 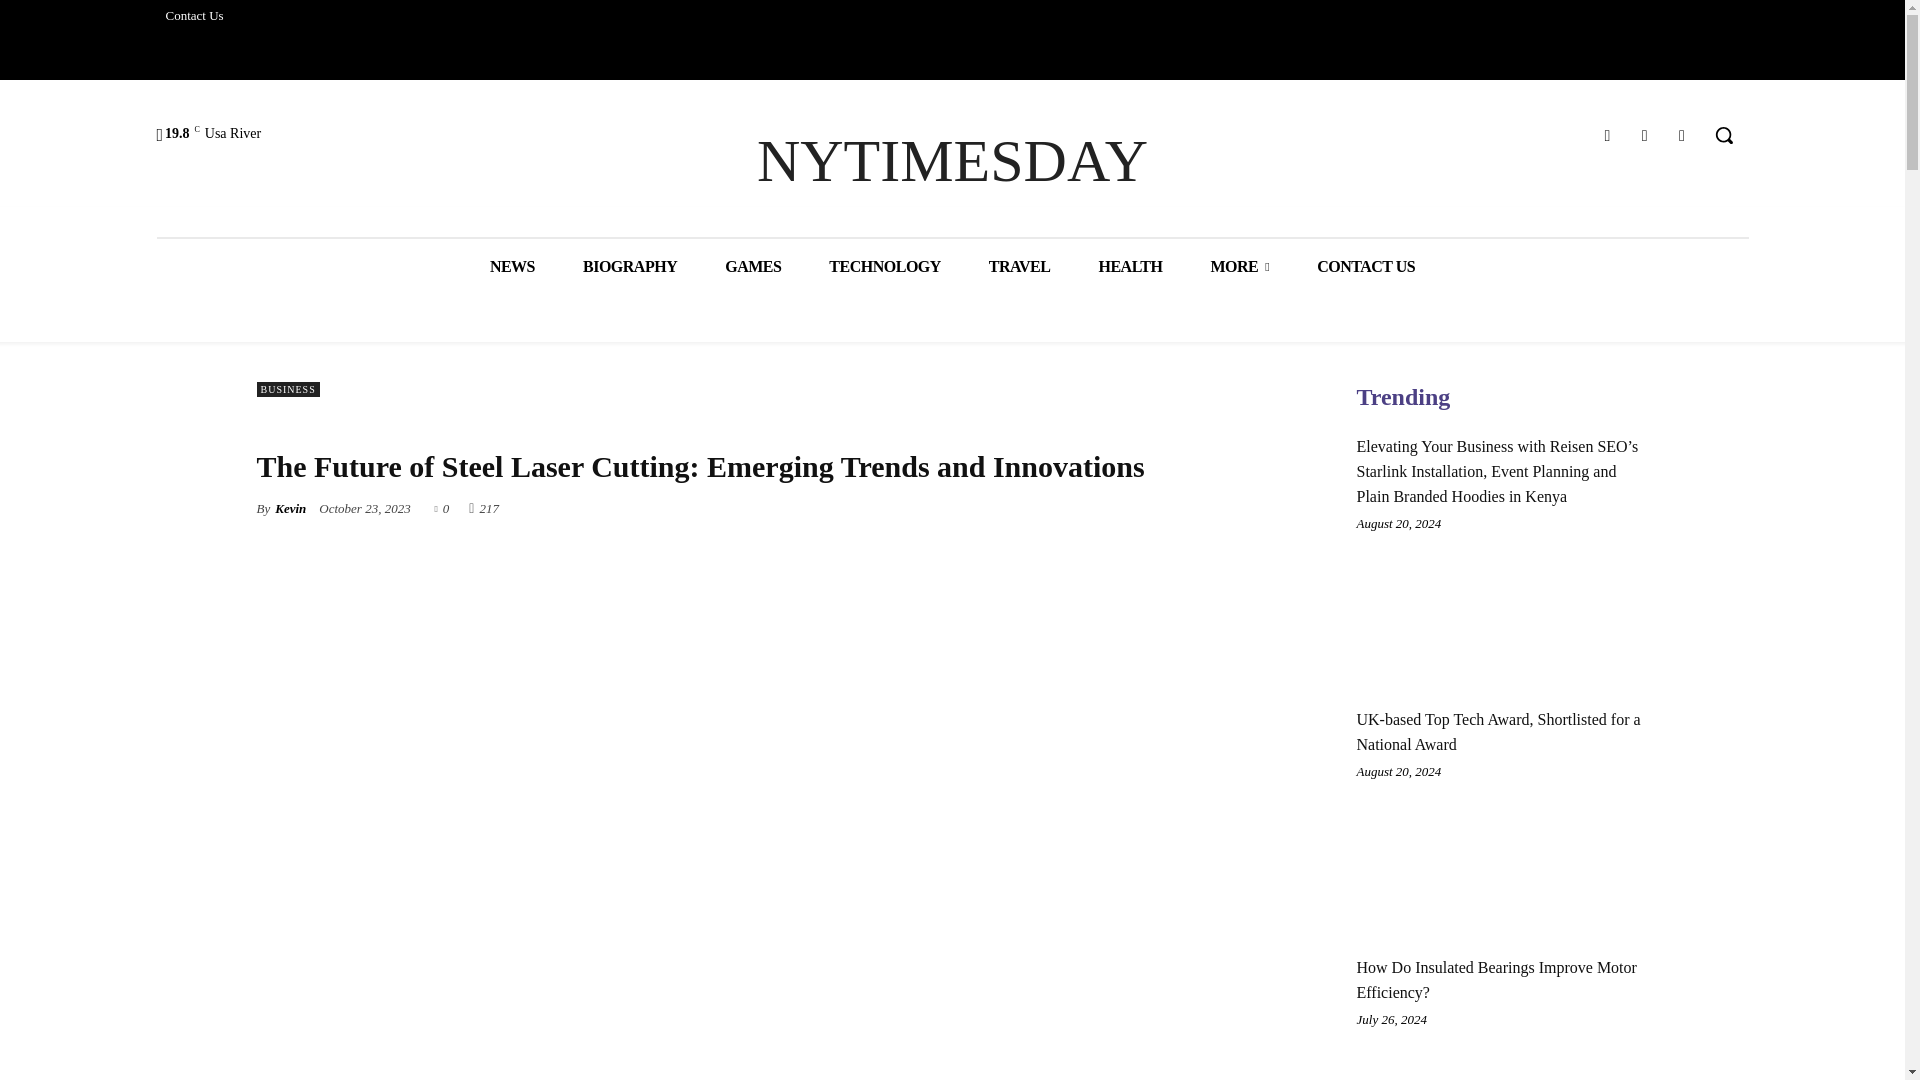 I want to click on TECHNOLOGY, so click(x=884, y=266).